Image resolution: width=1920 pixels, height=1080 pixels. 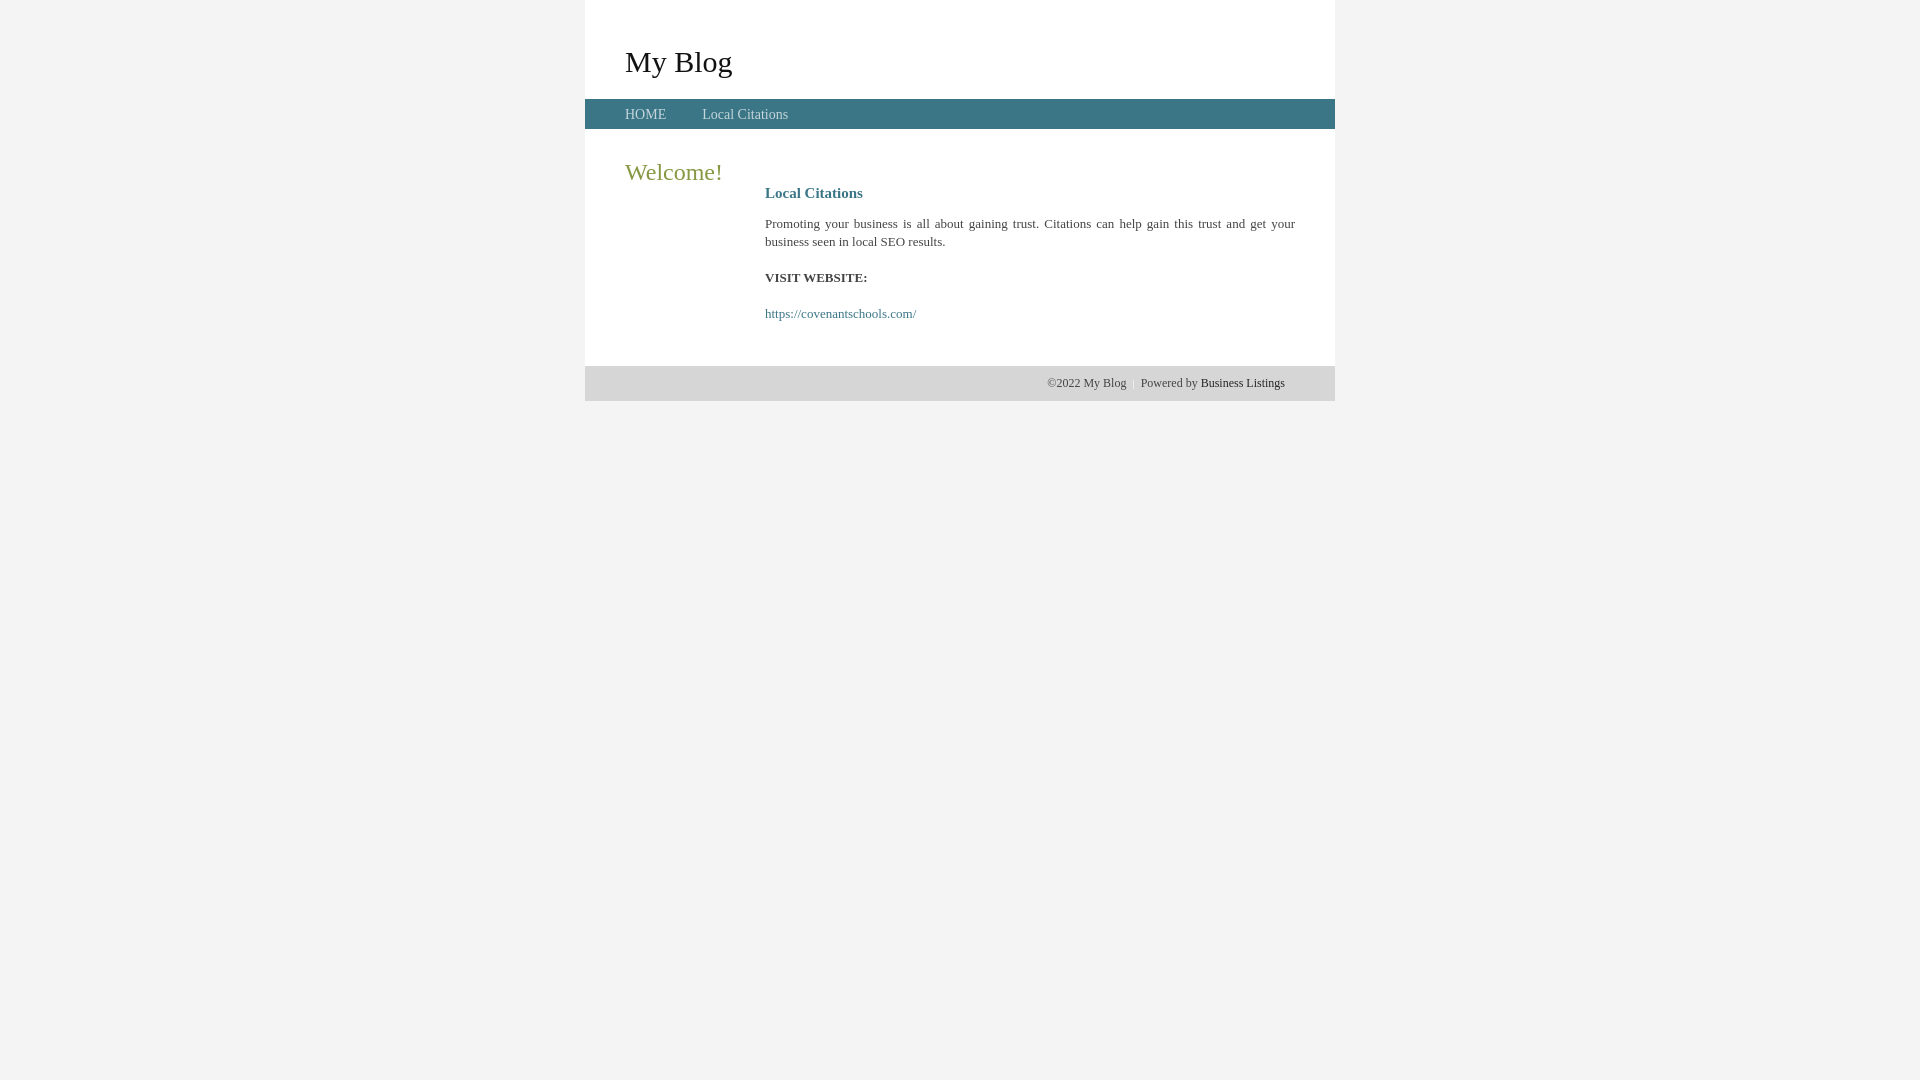 I want to click on Business Listings, so click(x=1243, y=383).